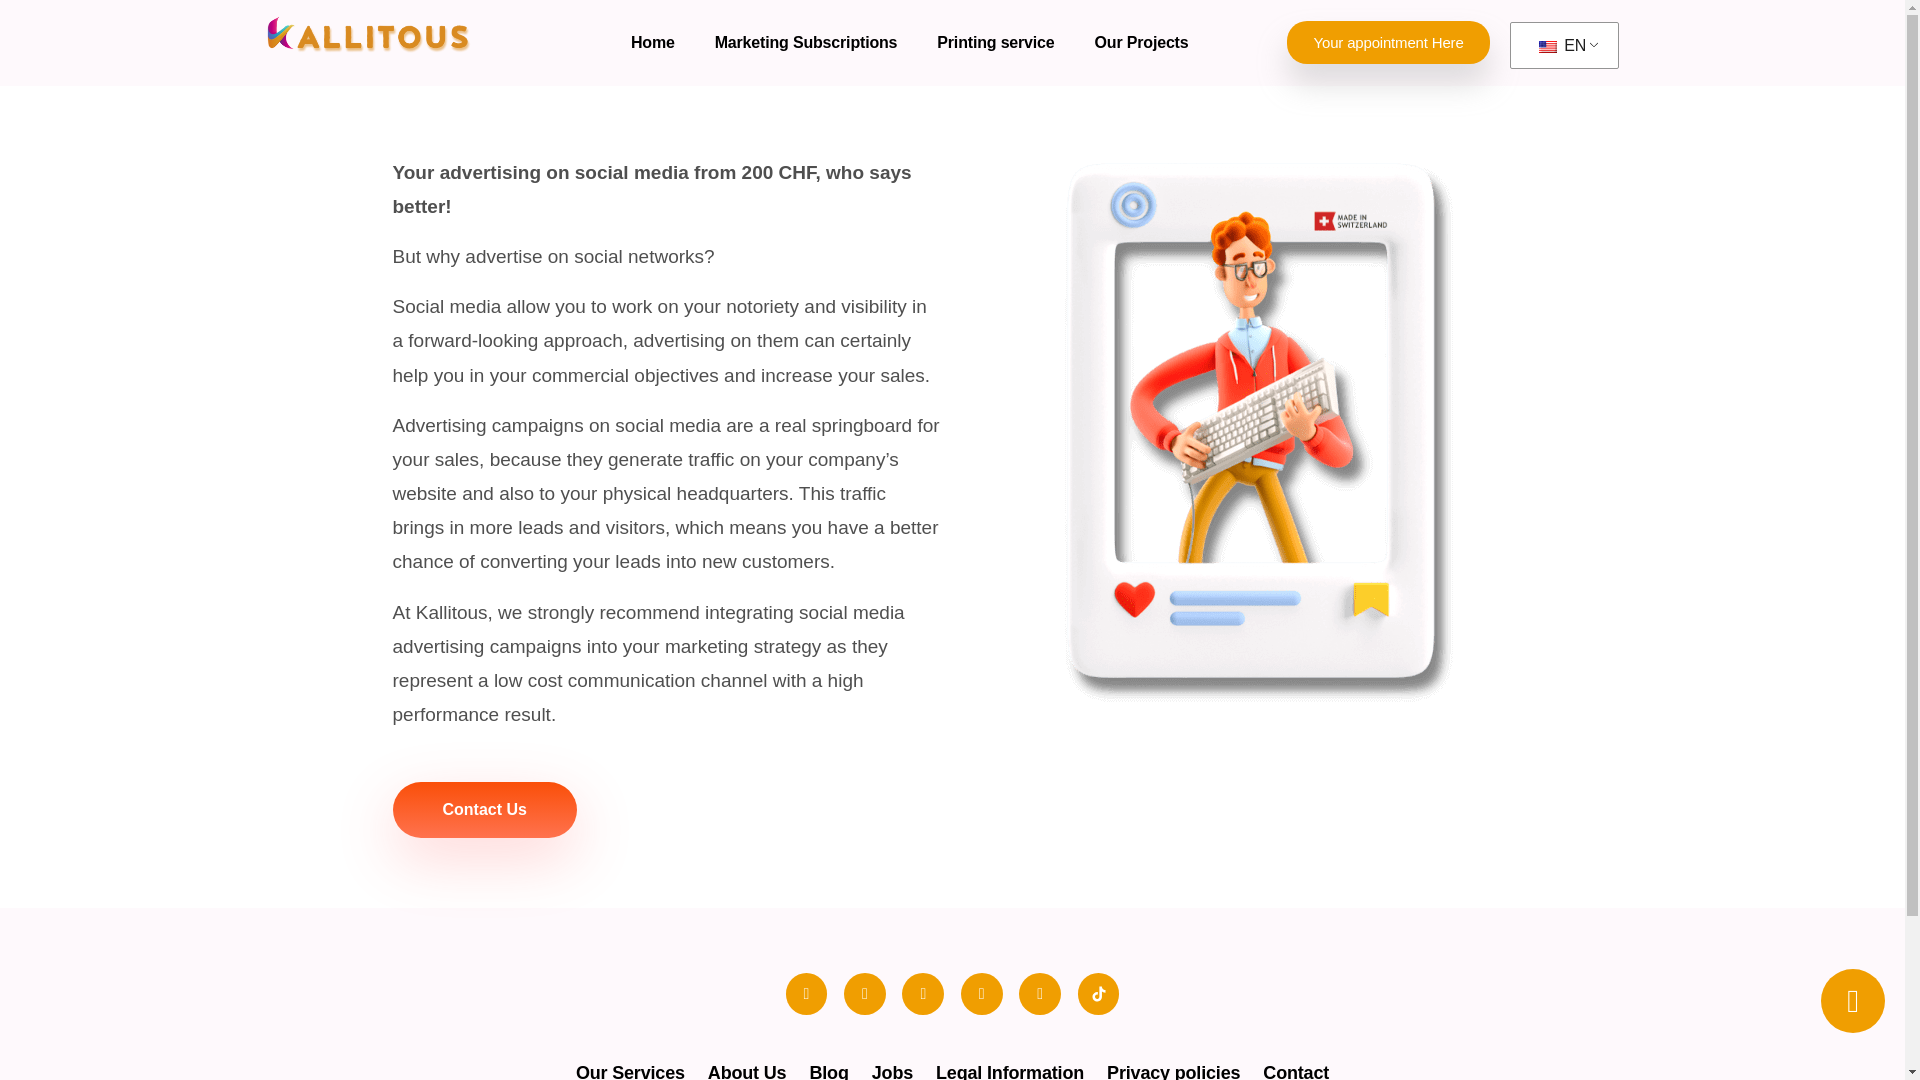 This screenshot has height=1080, width=1920. Describe the element at coordinates (652, 42) in the screenshot. I see `Home` at that location.